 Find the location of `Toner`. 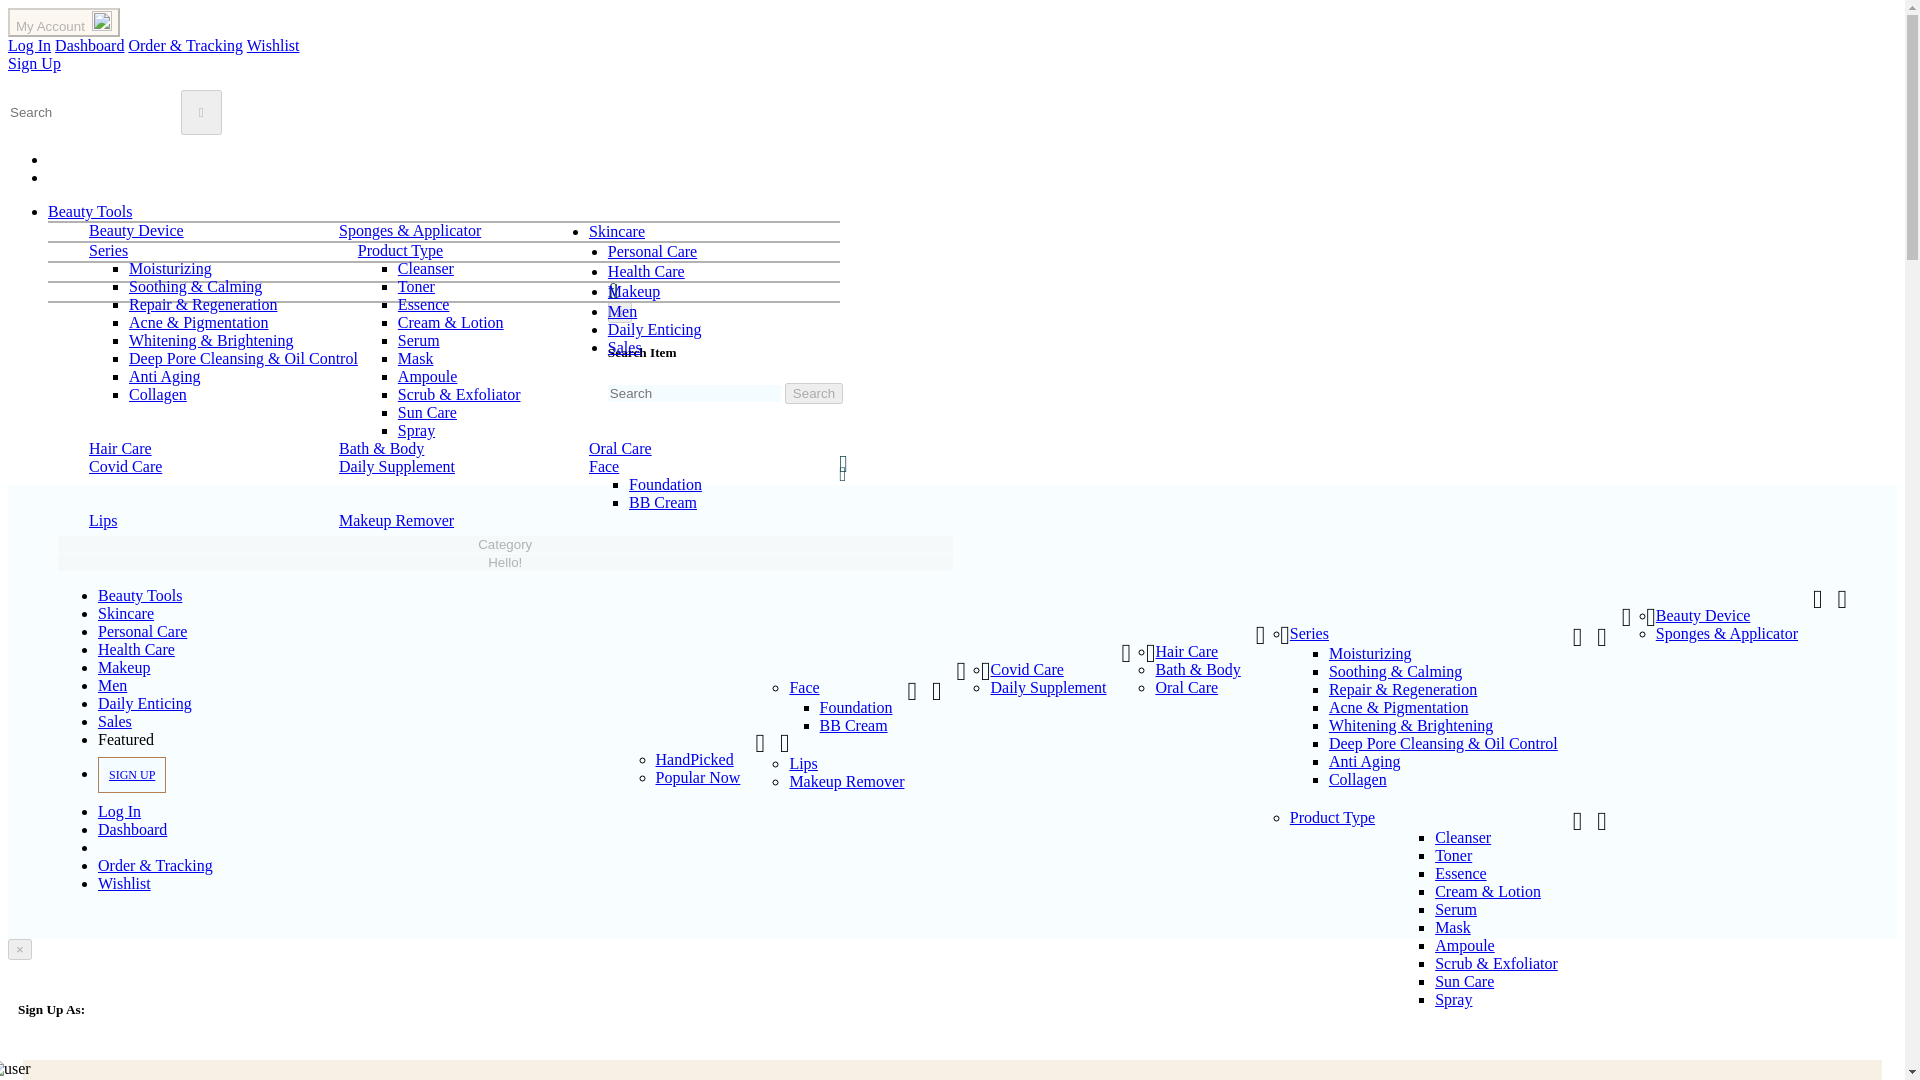

Toner is located at coordinates (416, 286).